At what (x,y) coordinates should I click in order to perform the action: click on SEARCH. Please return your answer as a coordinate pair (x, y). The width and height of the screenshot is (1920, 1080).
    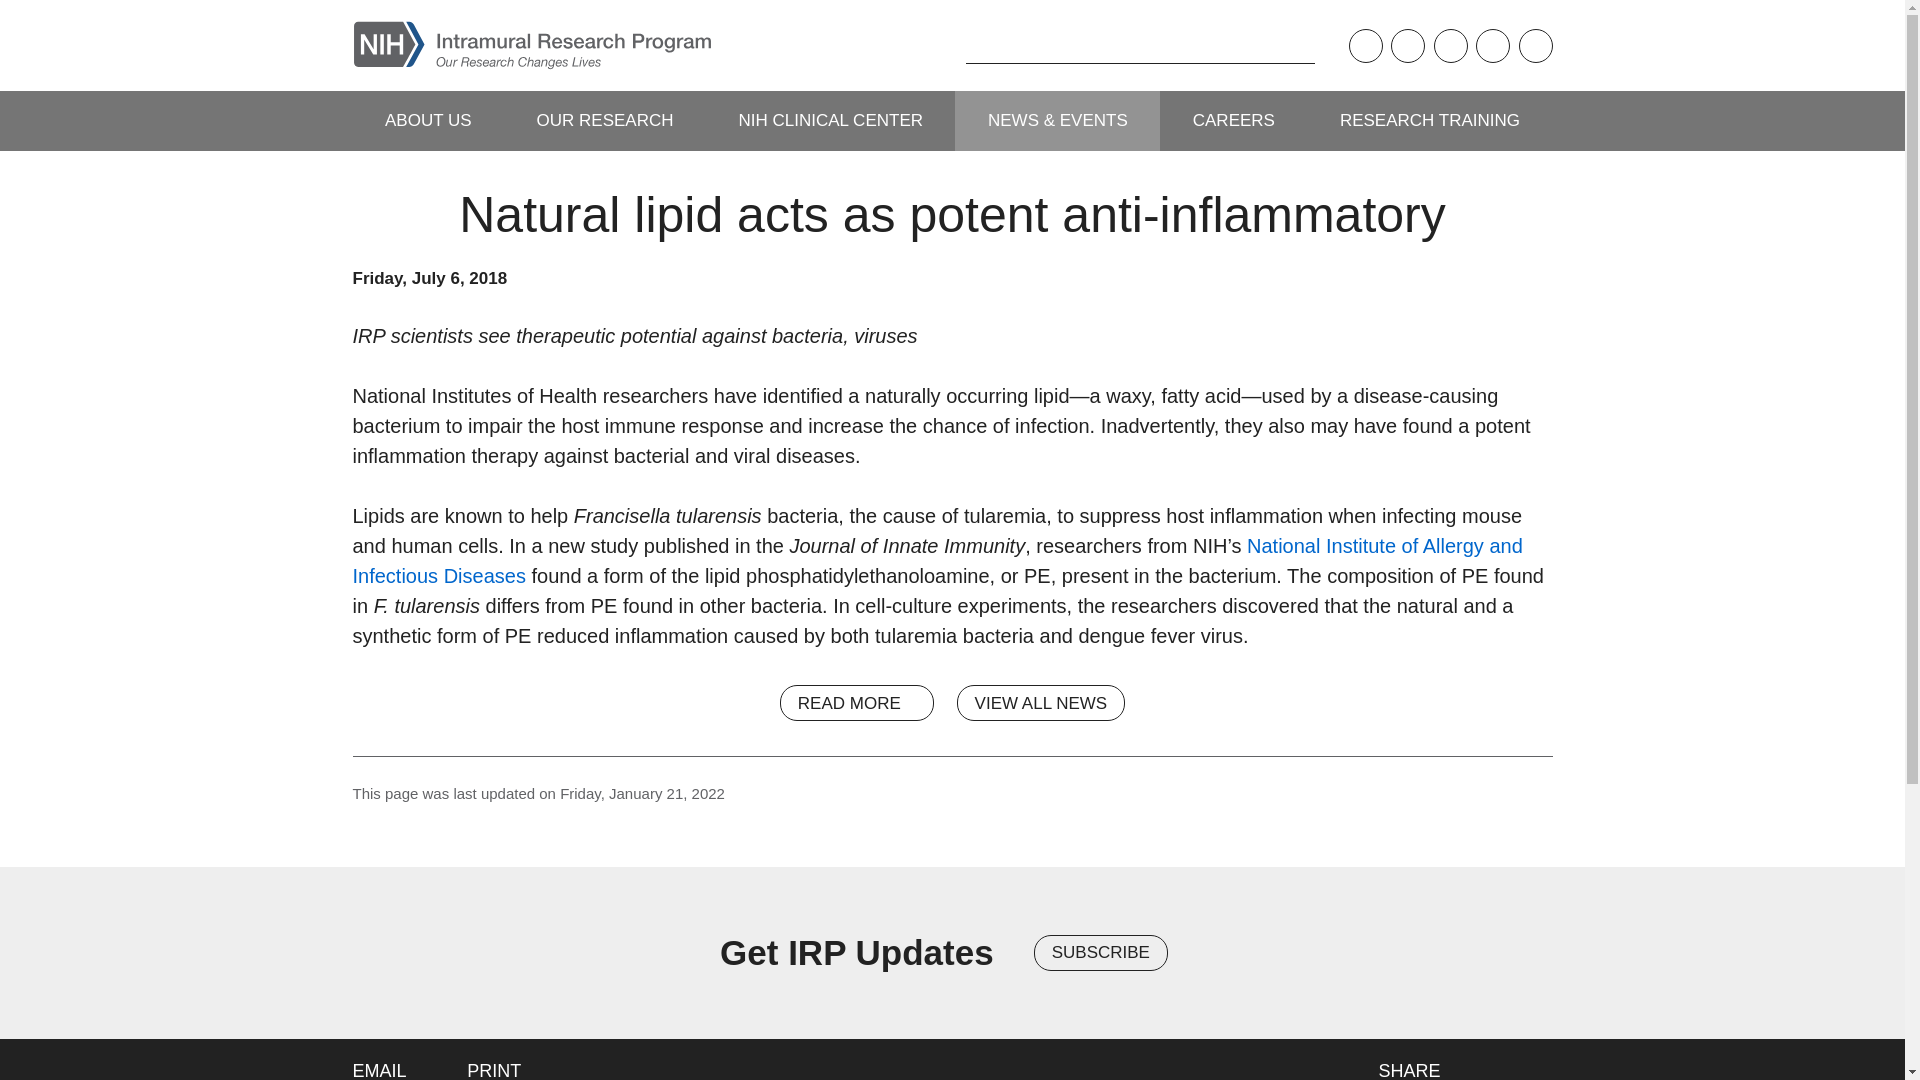
    Looking at the image, I should click on (933, 45).